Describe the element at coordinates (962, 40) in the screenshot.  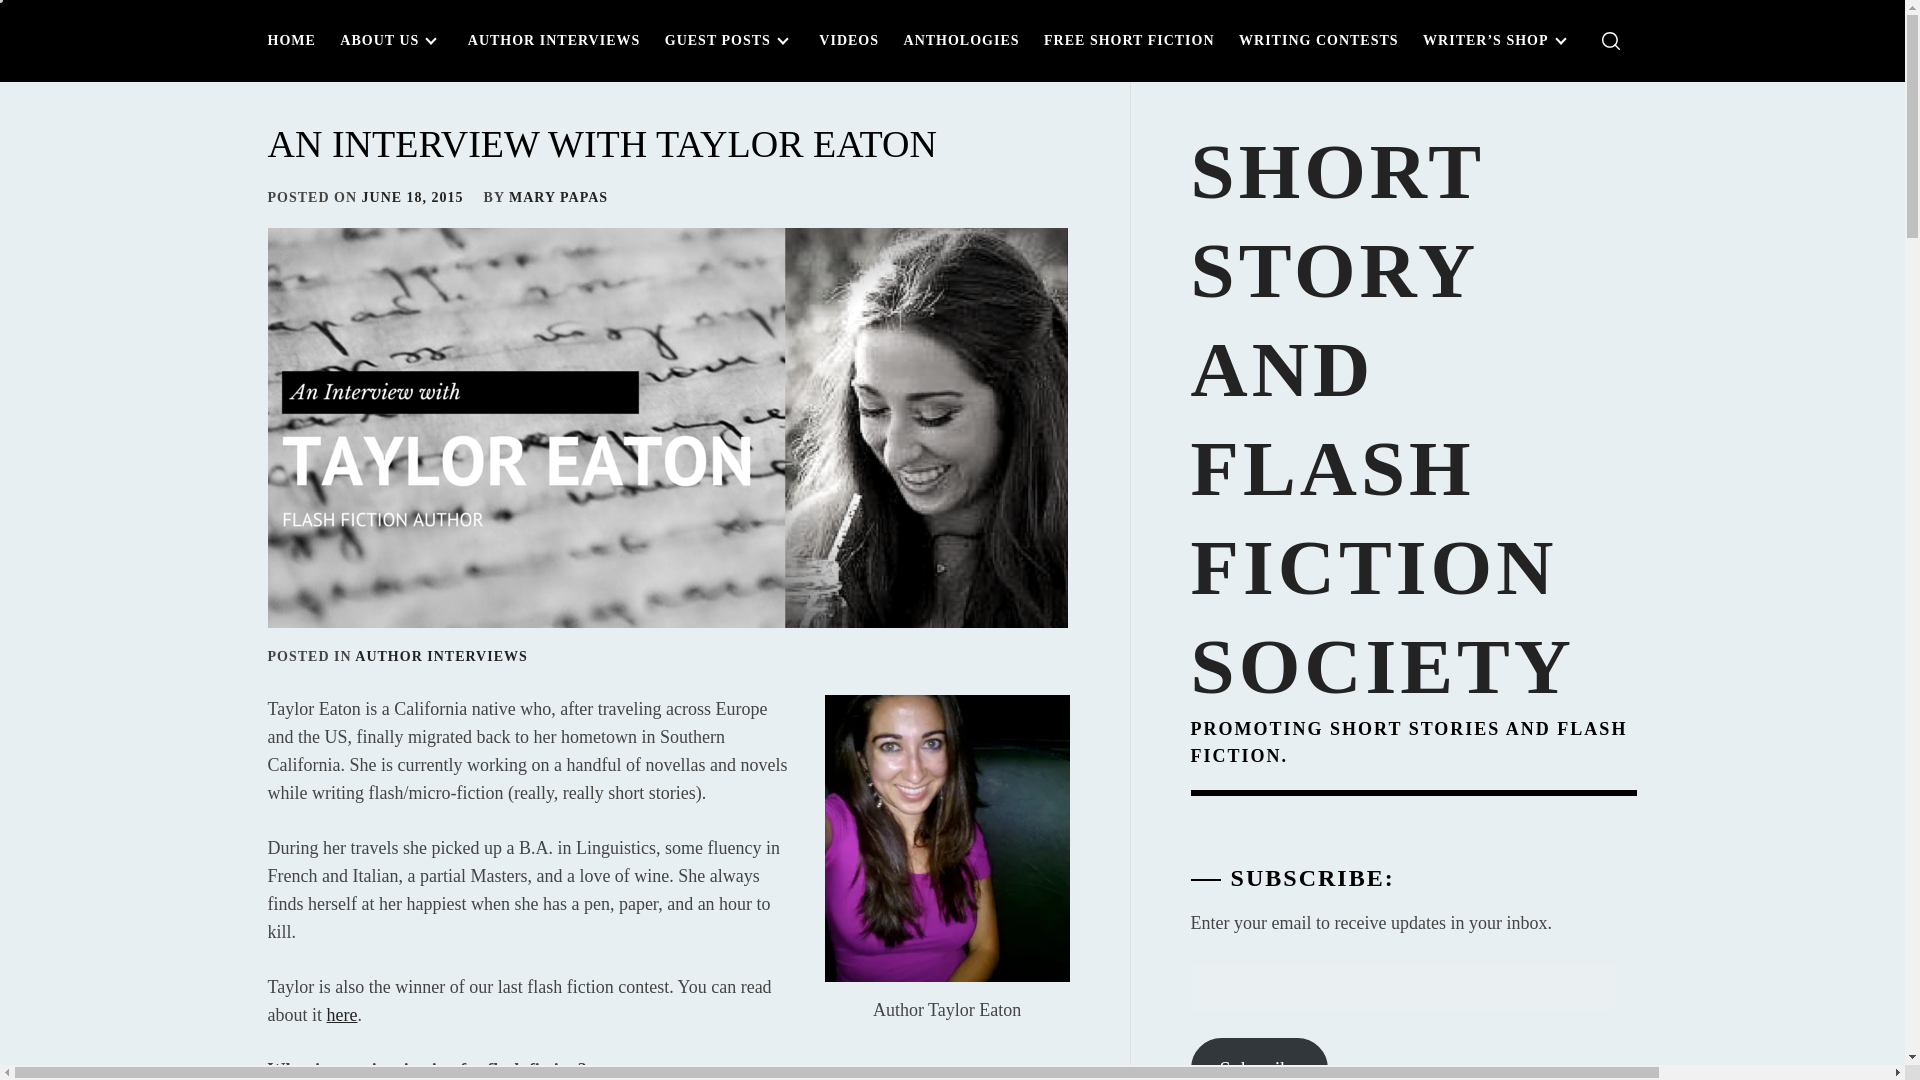
I see `ANTHOLOGIES` at that location.